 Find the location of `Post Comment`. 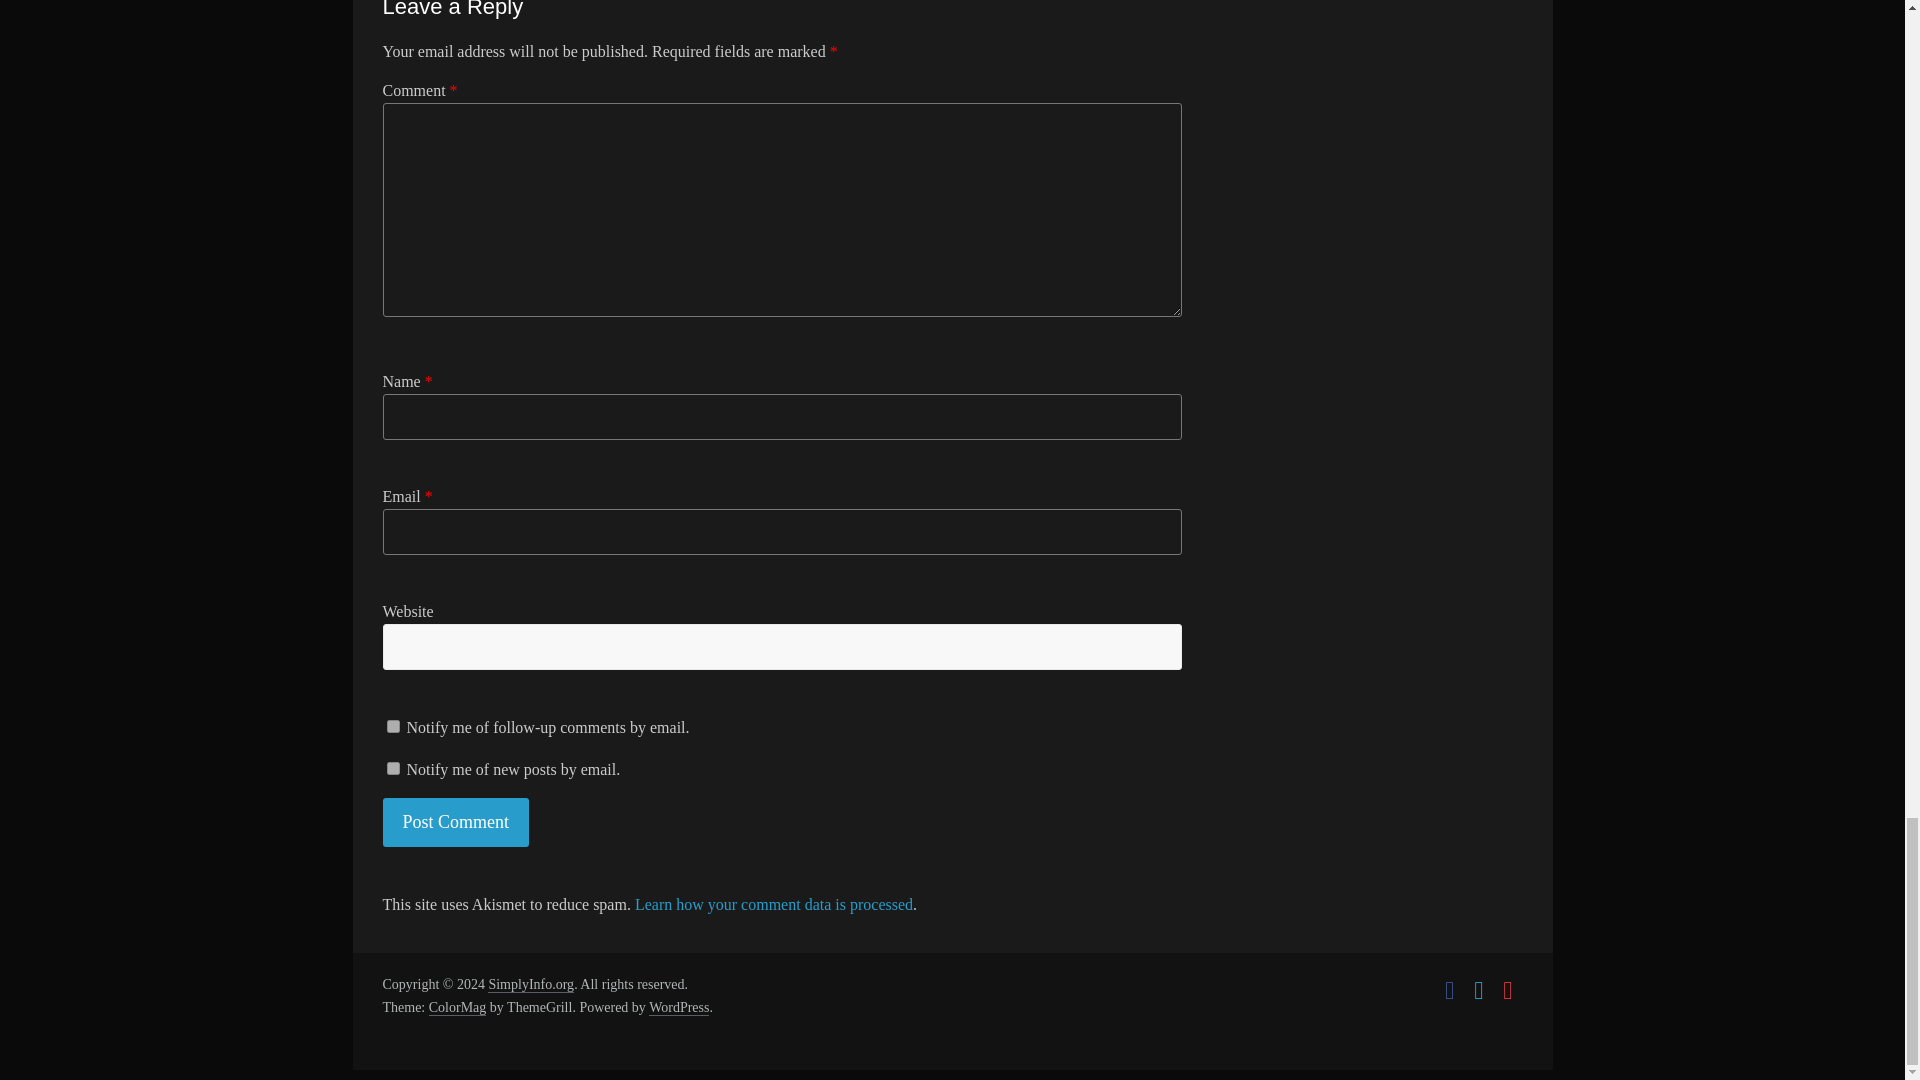

Post Comment is located at coordinates (456, 822).